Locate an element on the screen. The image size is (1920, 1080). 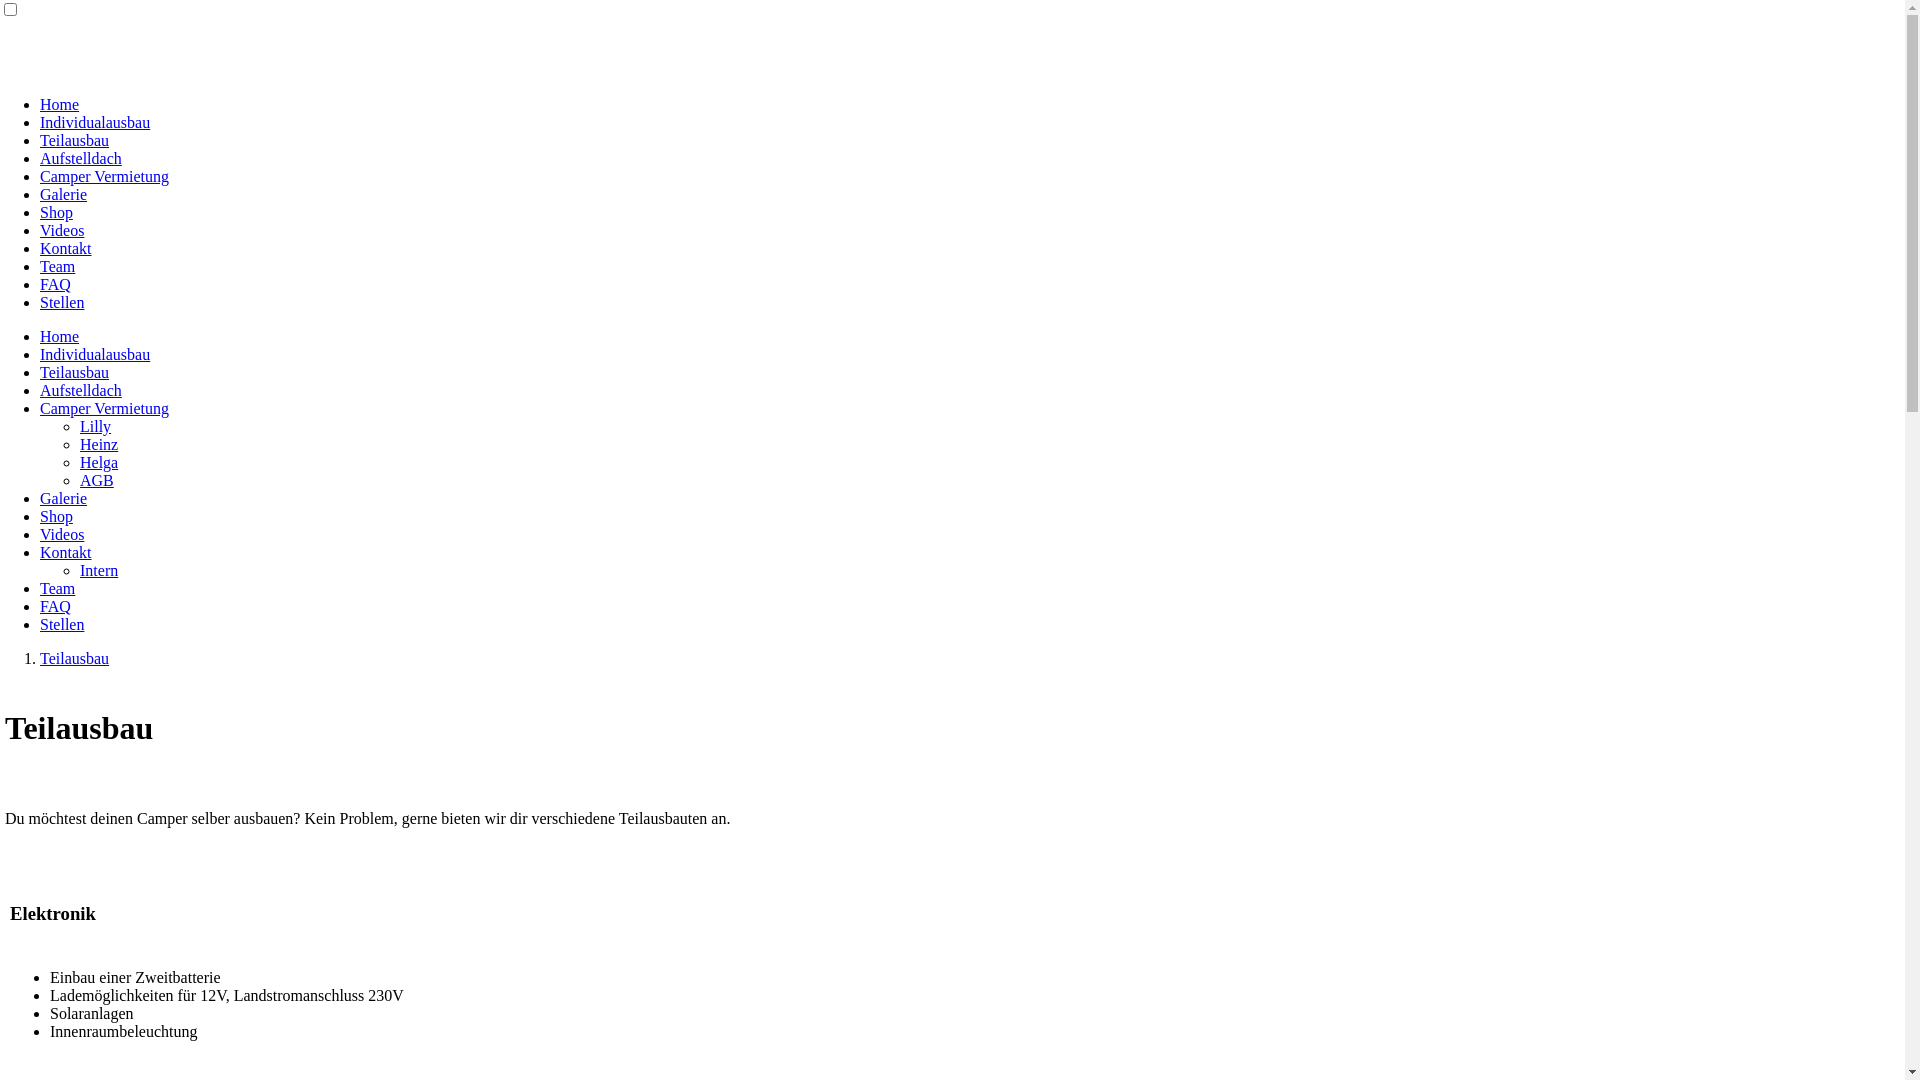
Home is located at coordinates (60, 336).